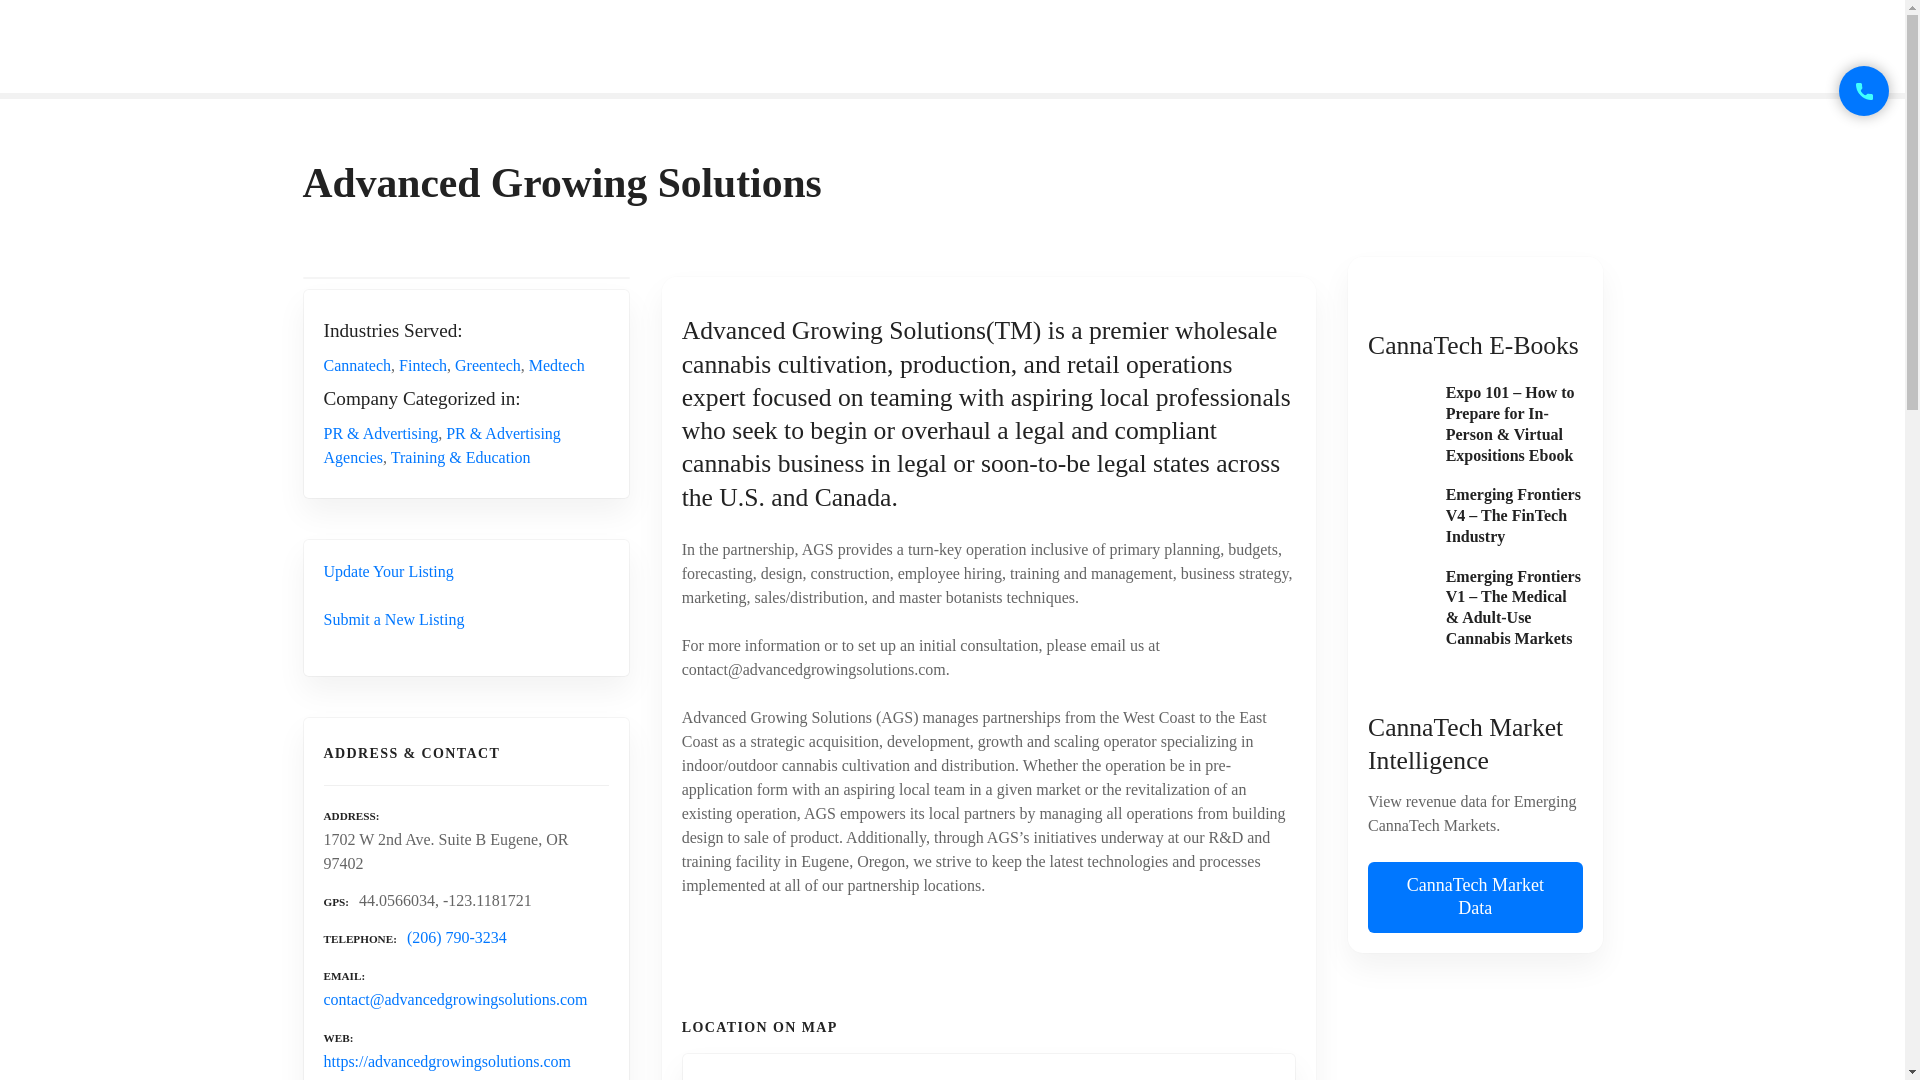 This screenshot has width=1920, height=1080. I want to click on Fintech, so click(423, 365).